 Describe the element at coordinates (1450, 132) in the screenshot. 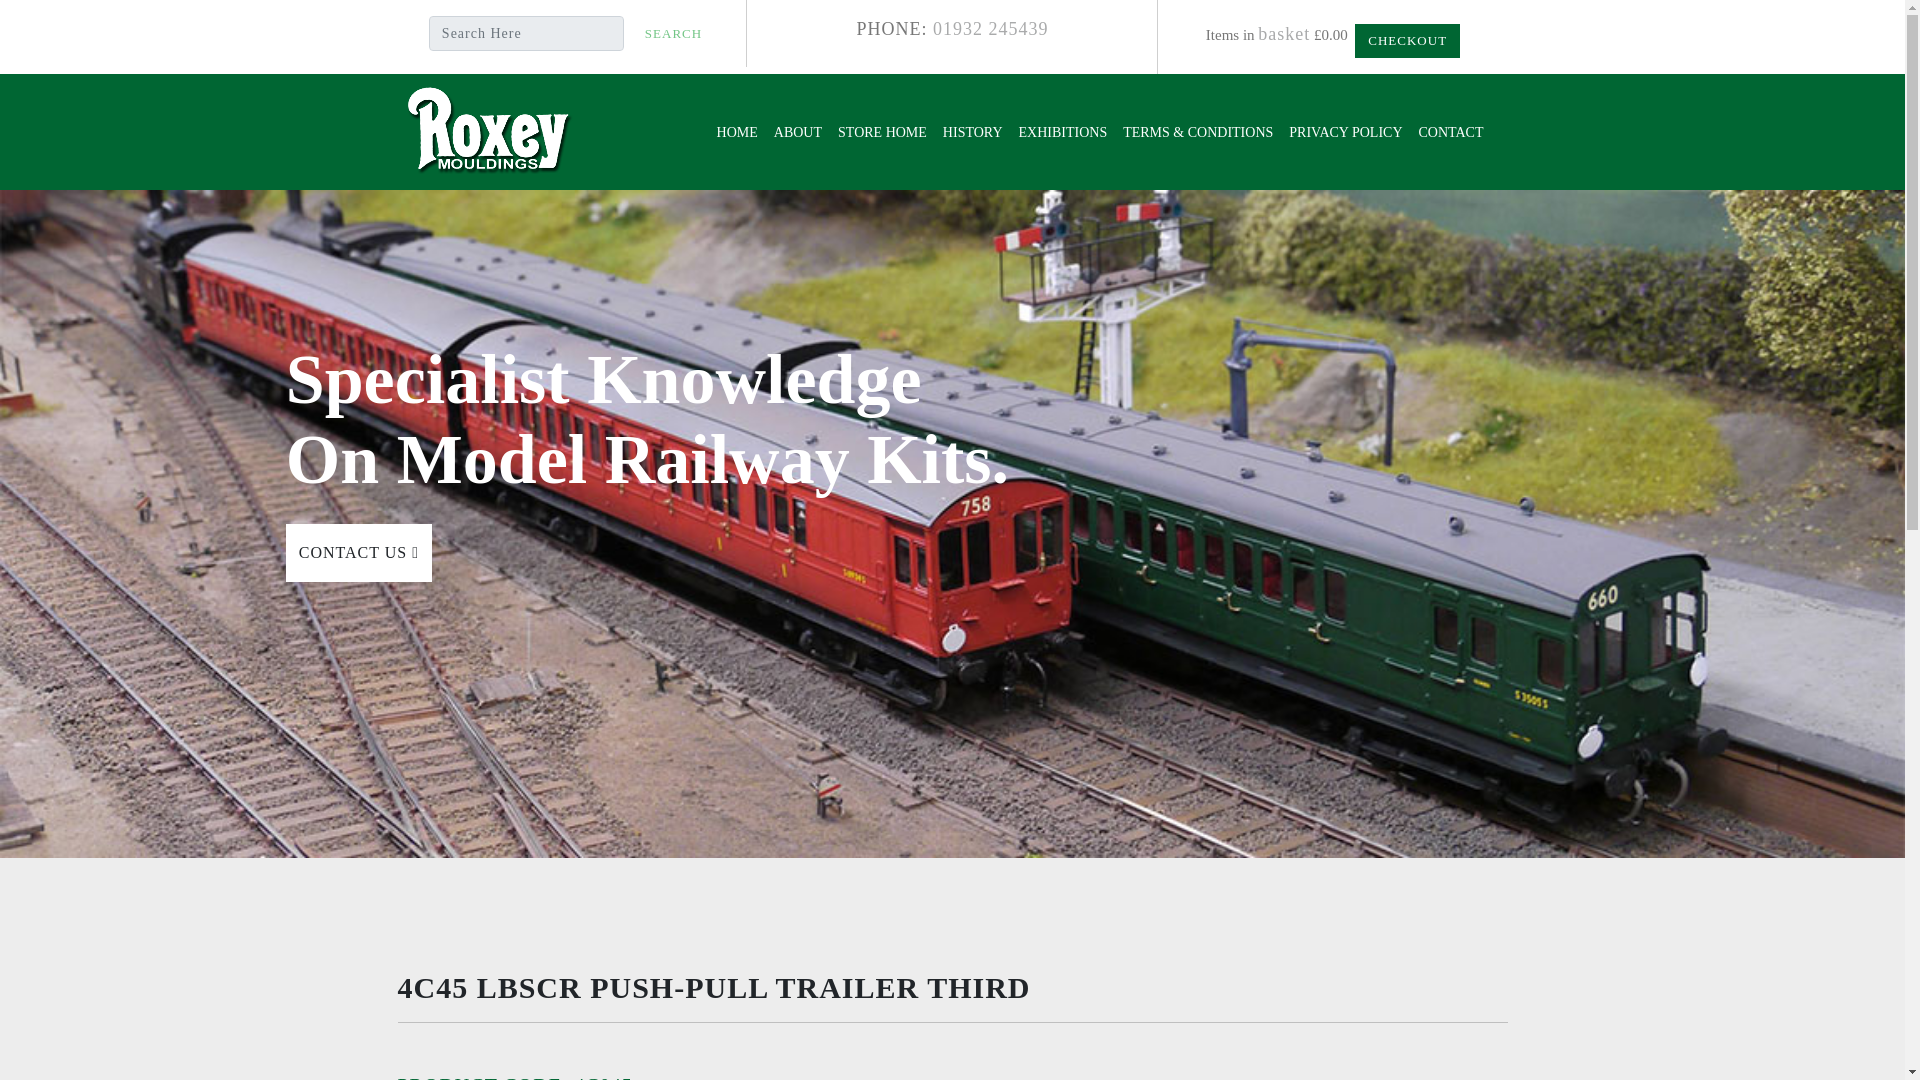

I see `CONTACT` at that location.